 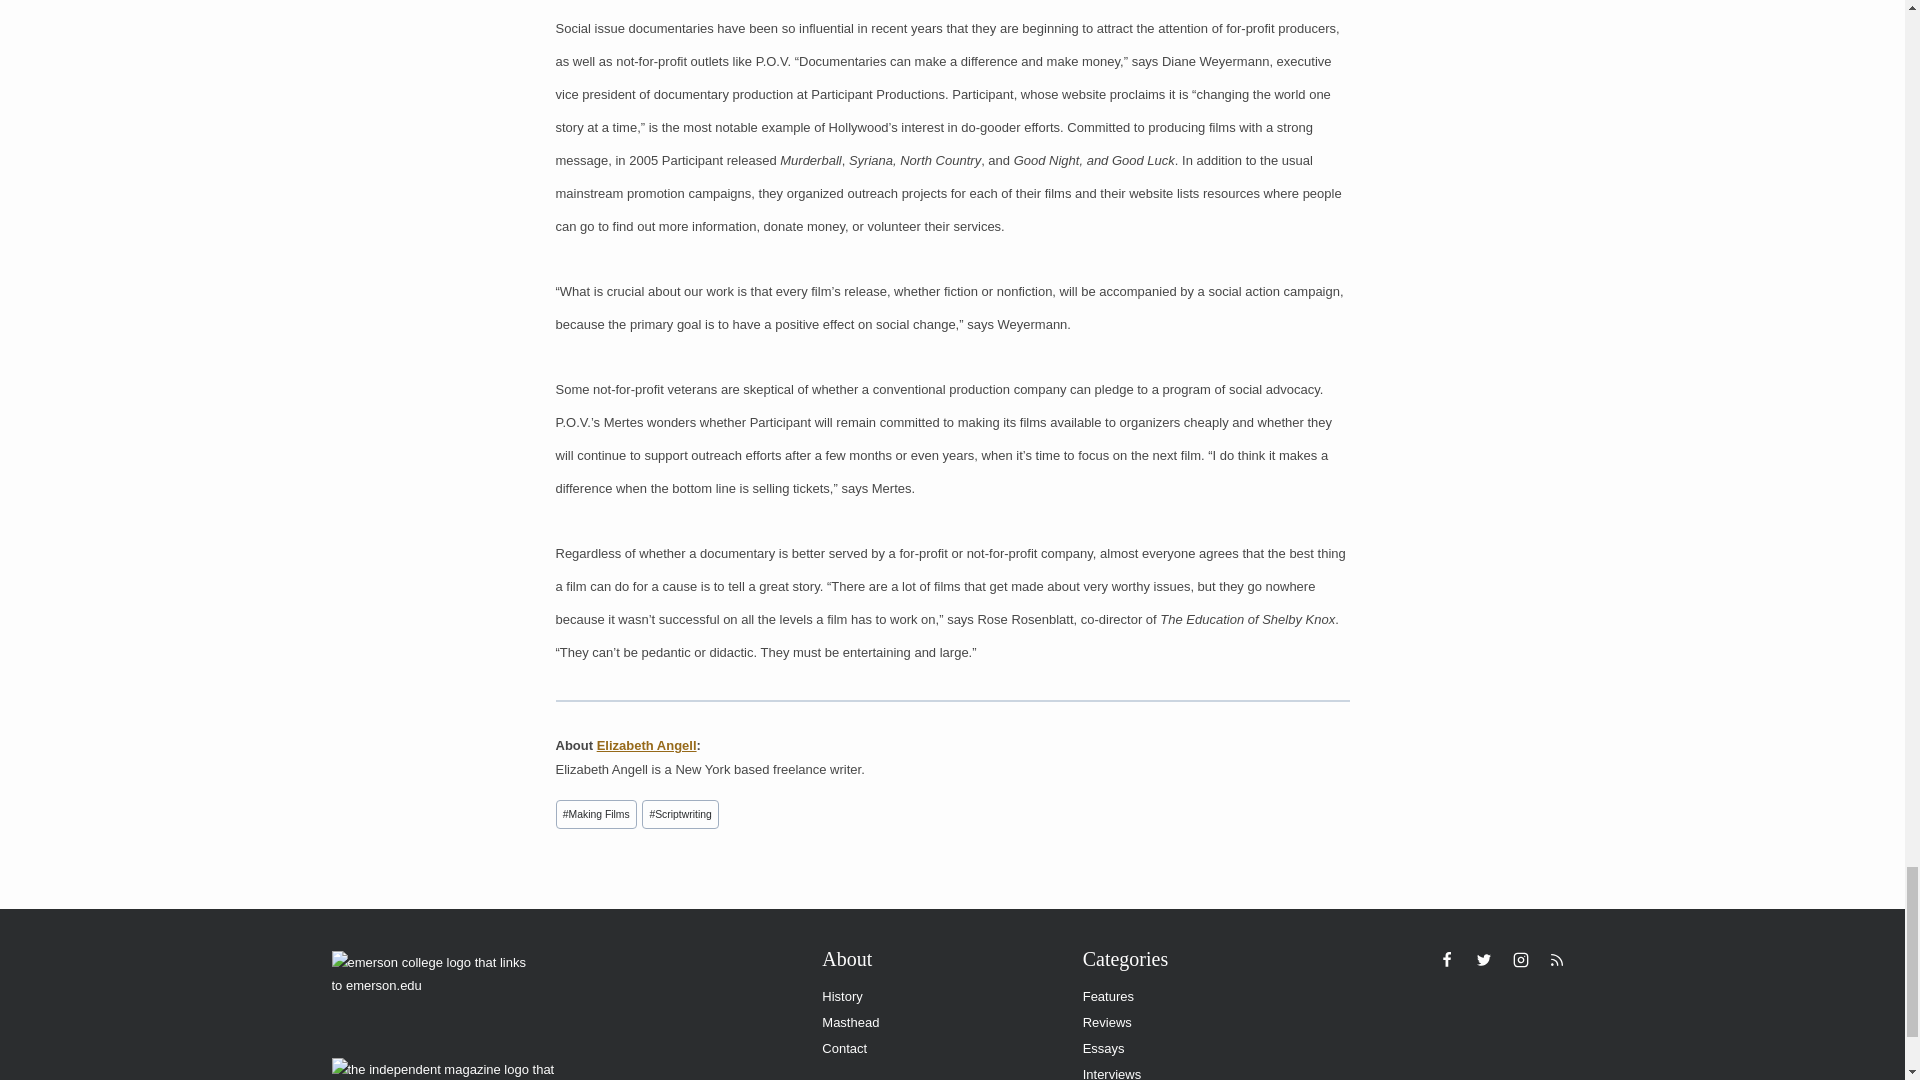 What do you see at coordinates (680, 814) in the screenshot?
I see `Scriptwriting` at bounding box center [680, 814].